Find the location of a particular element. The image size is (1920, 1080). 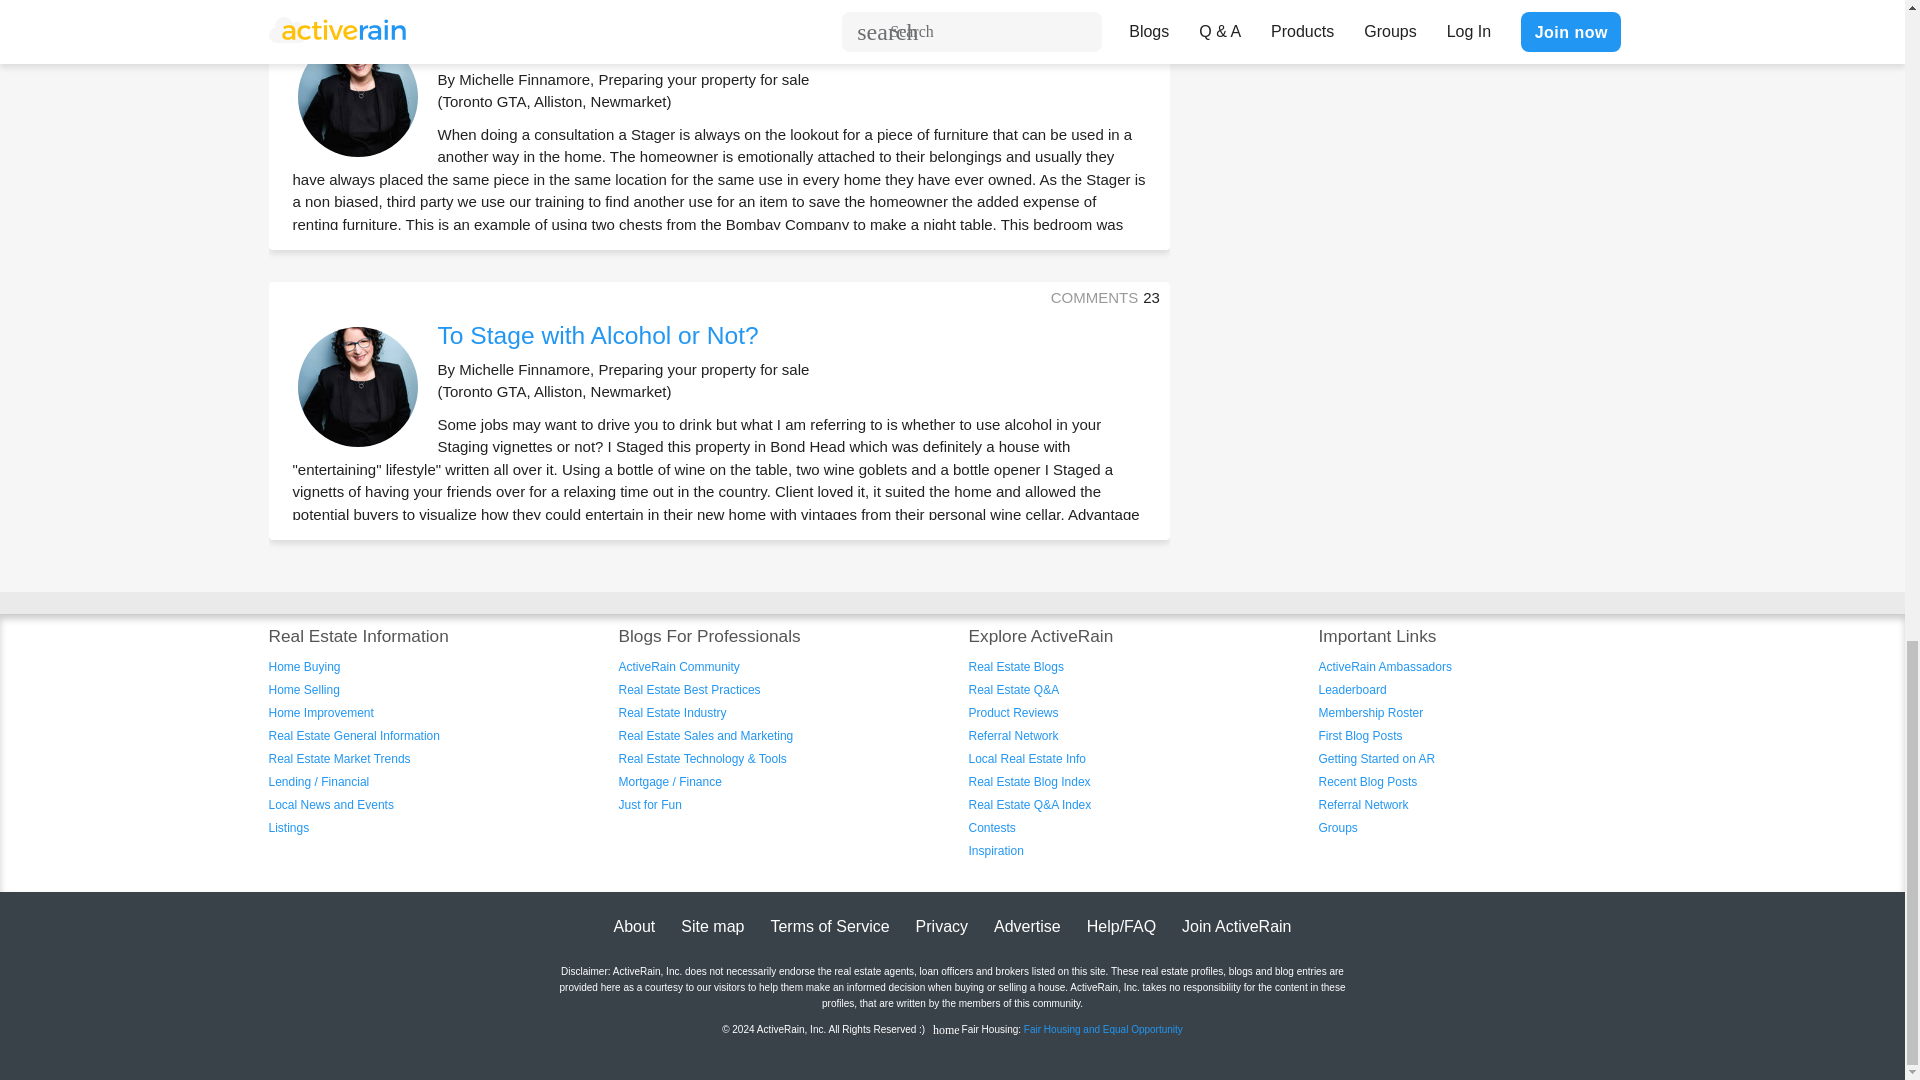

Listings is located at coordinates (288, 827).